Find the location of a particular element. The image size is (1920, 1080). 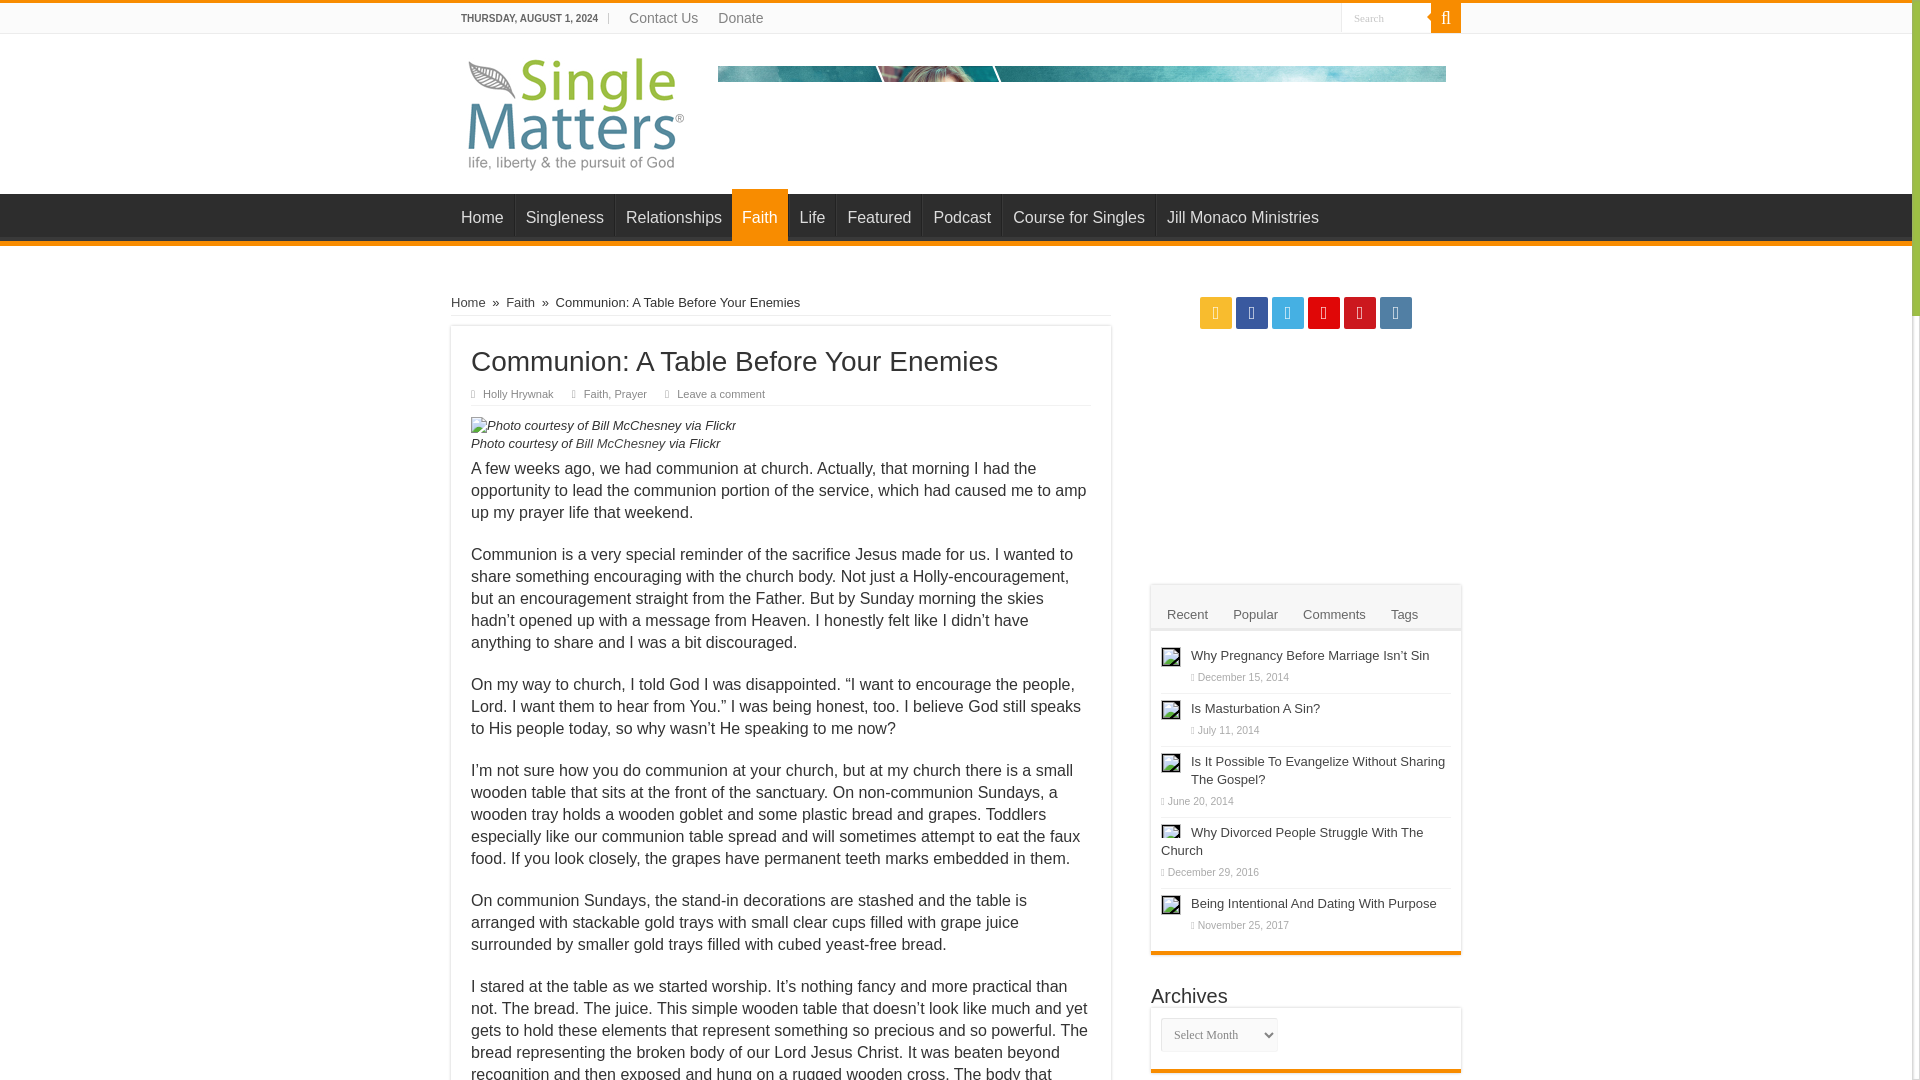

Search is located at coordinates (1446, 18).